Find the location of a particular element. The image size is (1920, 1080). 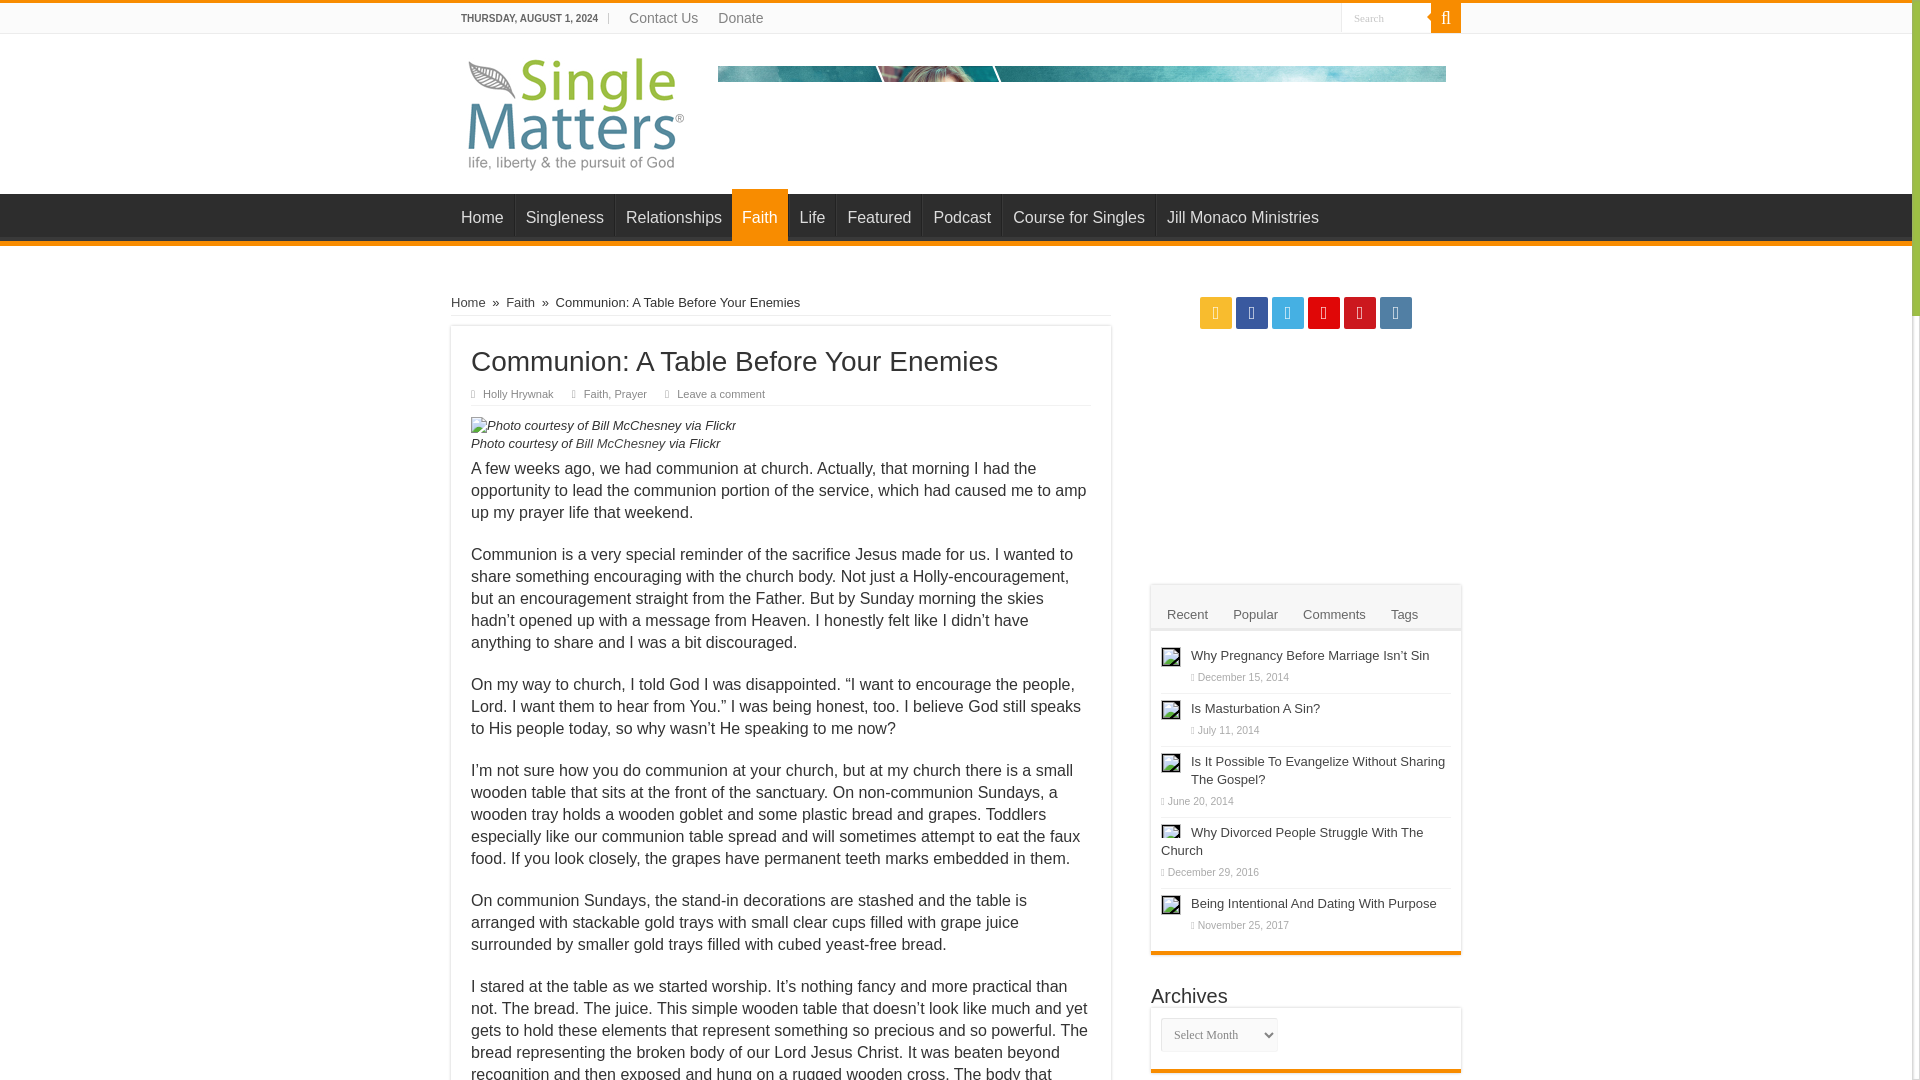

Search is located at coordinates (1446, 18).